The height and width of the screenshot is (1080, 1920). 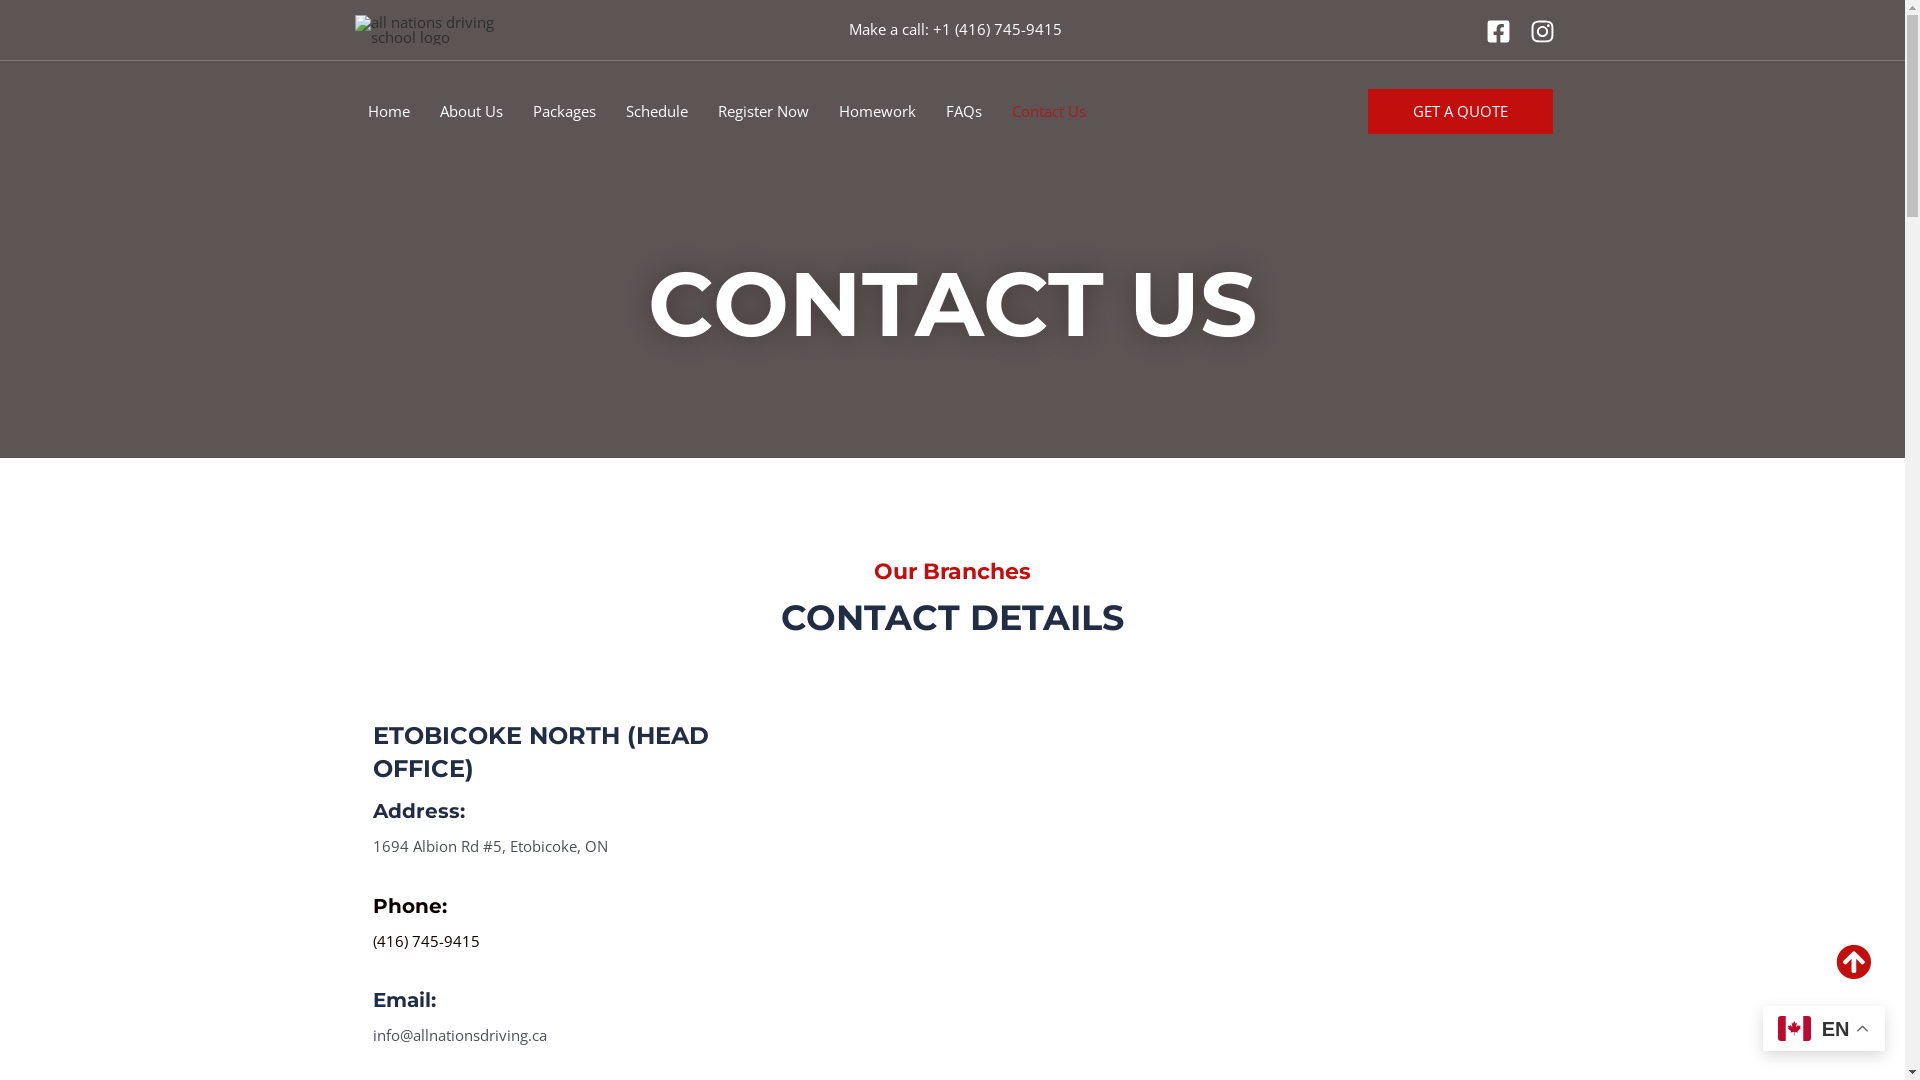 I want to click on GET A QUOTE, so click(x=1460, y=110).